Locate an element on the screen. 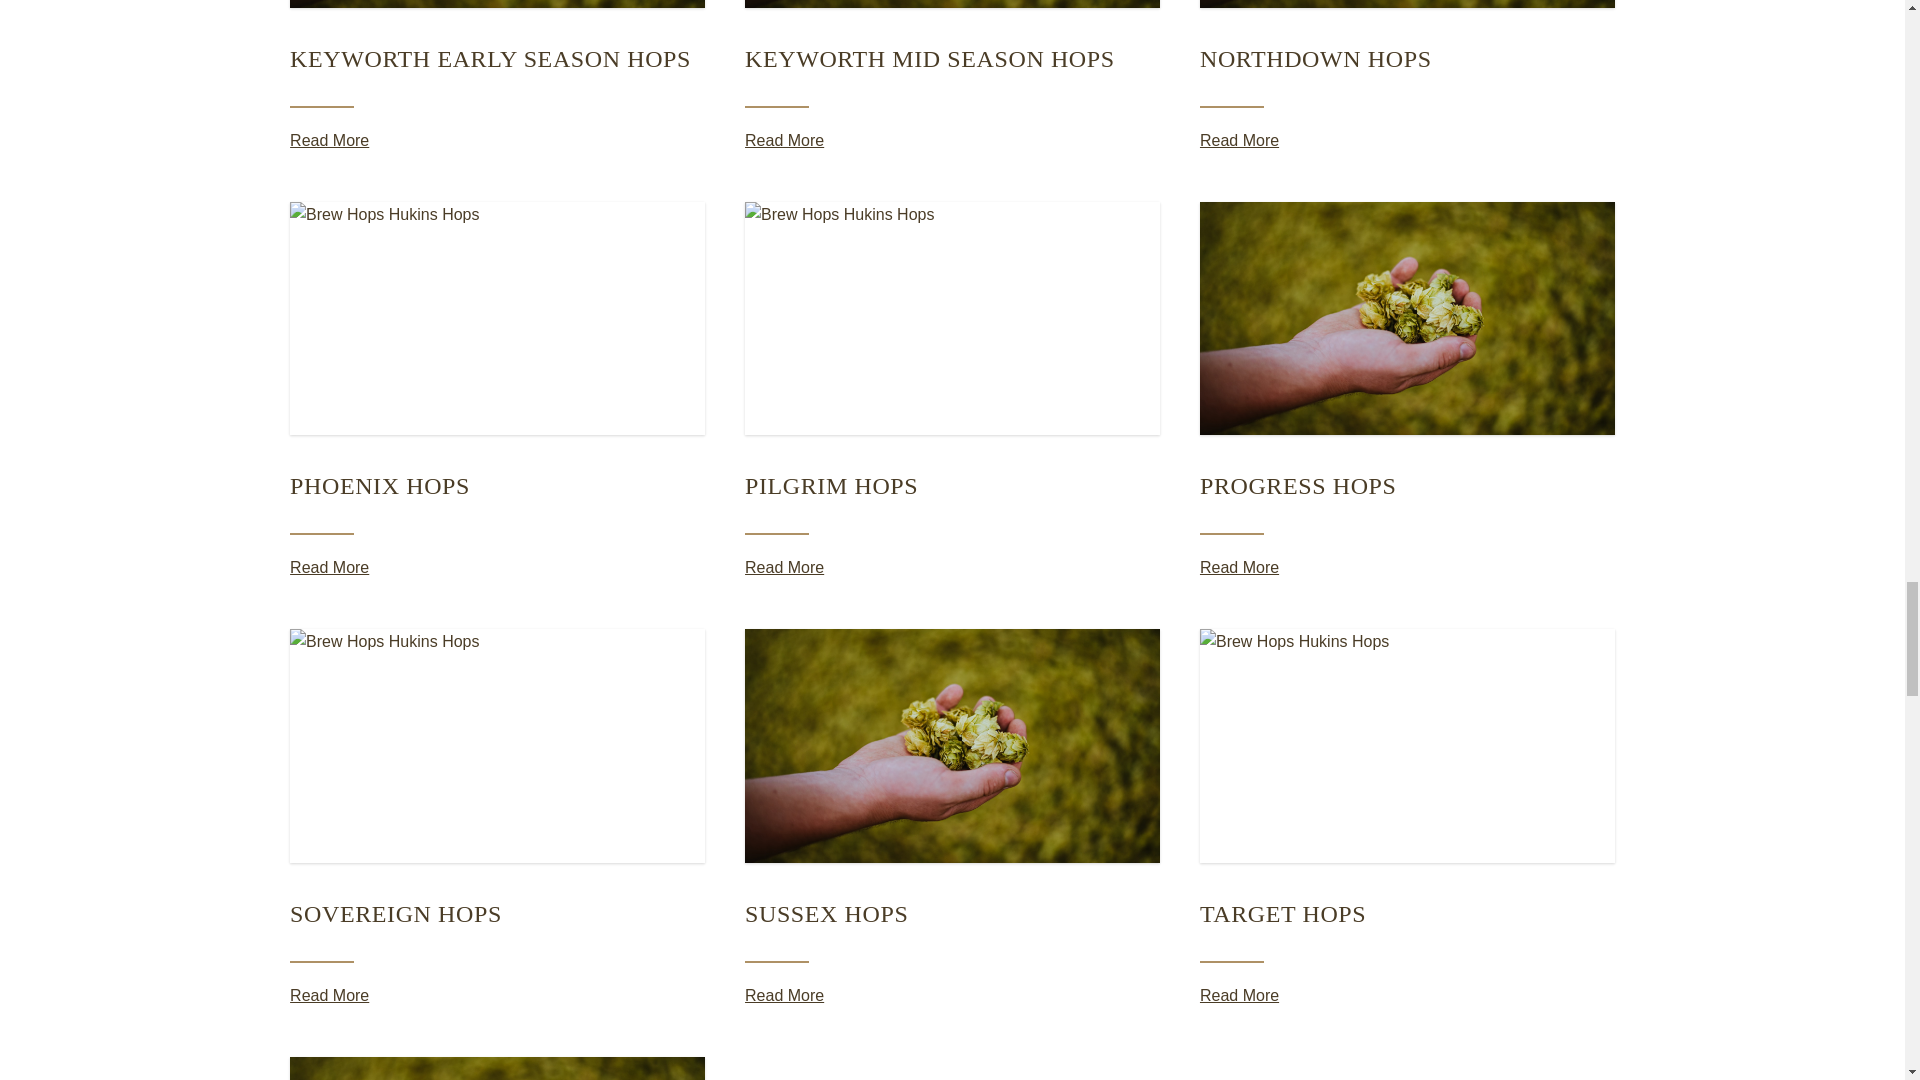 Image resolution: width=1920 pixels, height=1080 pixels. Brew Hops Hukins Hops is located at coordinates (496, 744).